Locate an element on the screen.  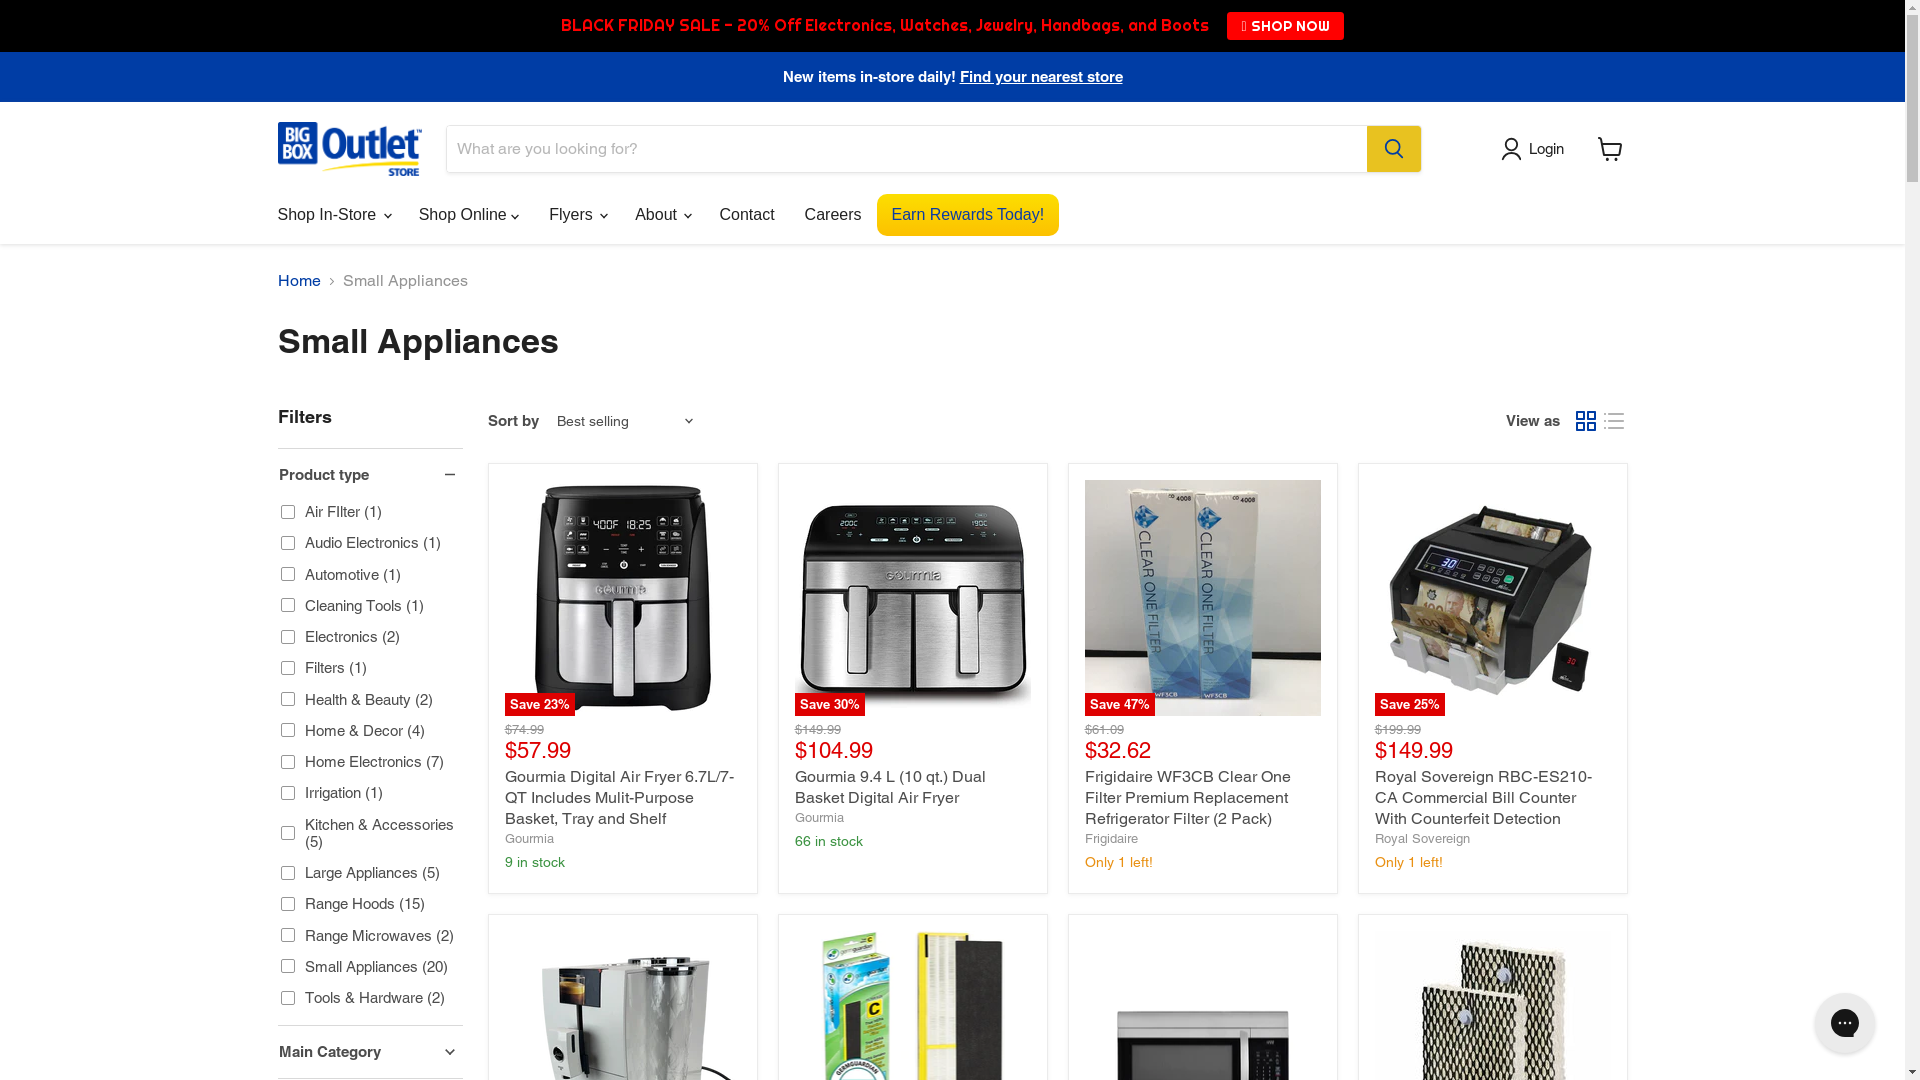
Save 25% is located at coordinates (1492, 598).